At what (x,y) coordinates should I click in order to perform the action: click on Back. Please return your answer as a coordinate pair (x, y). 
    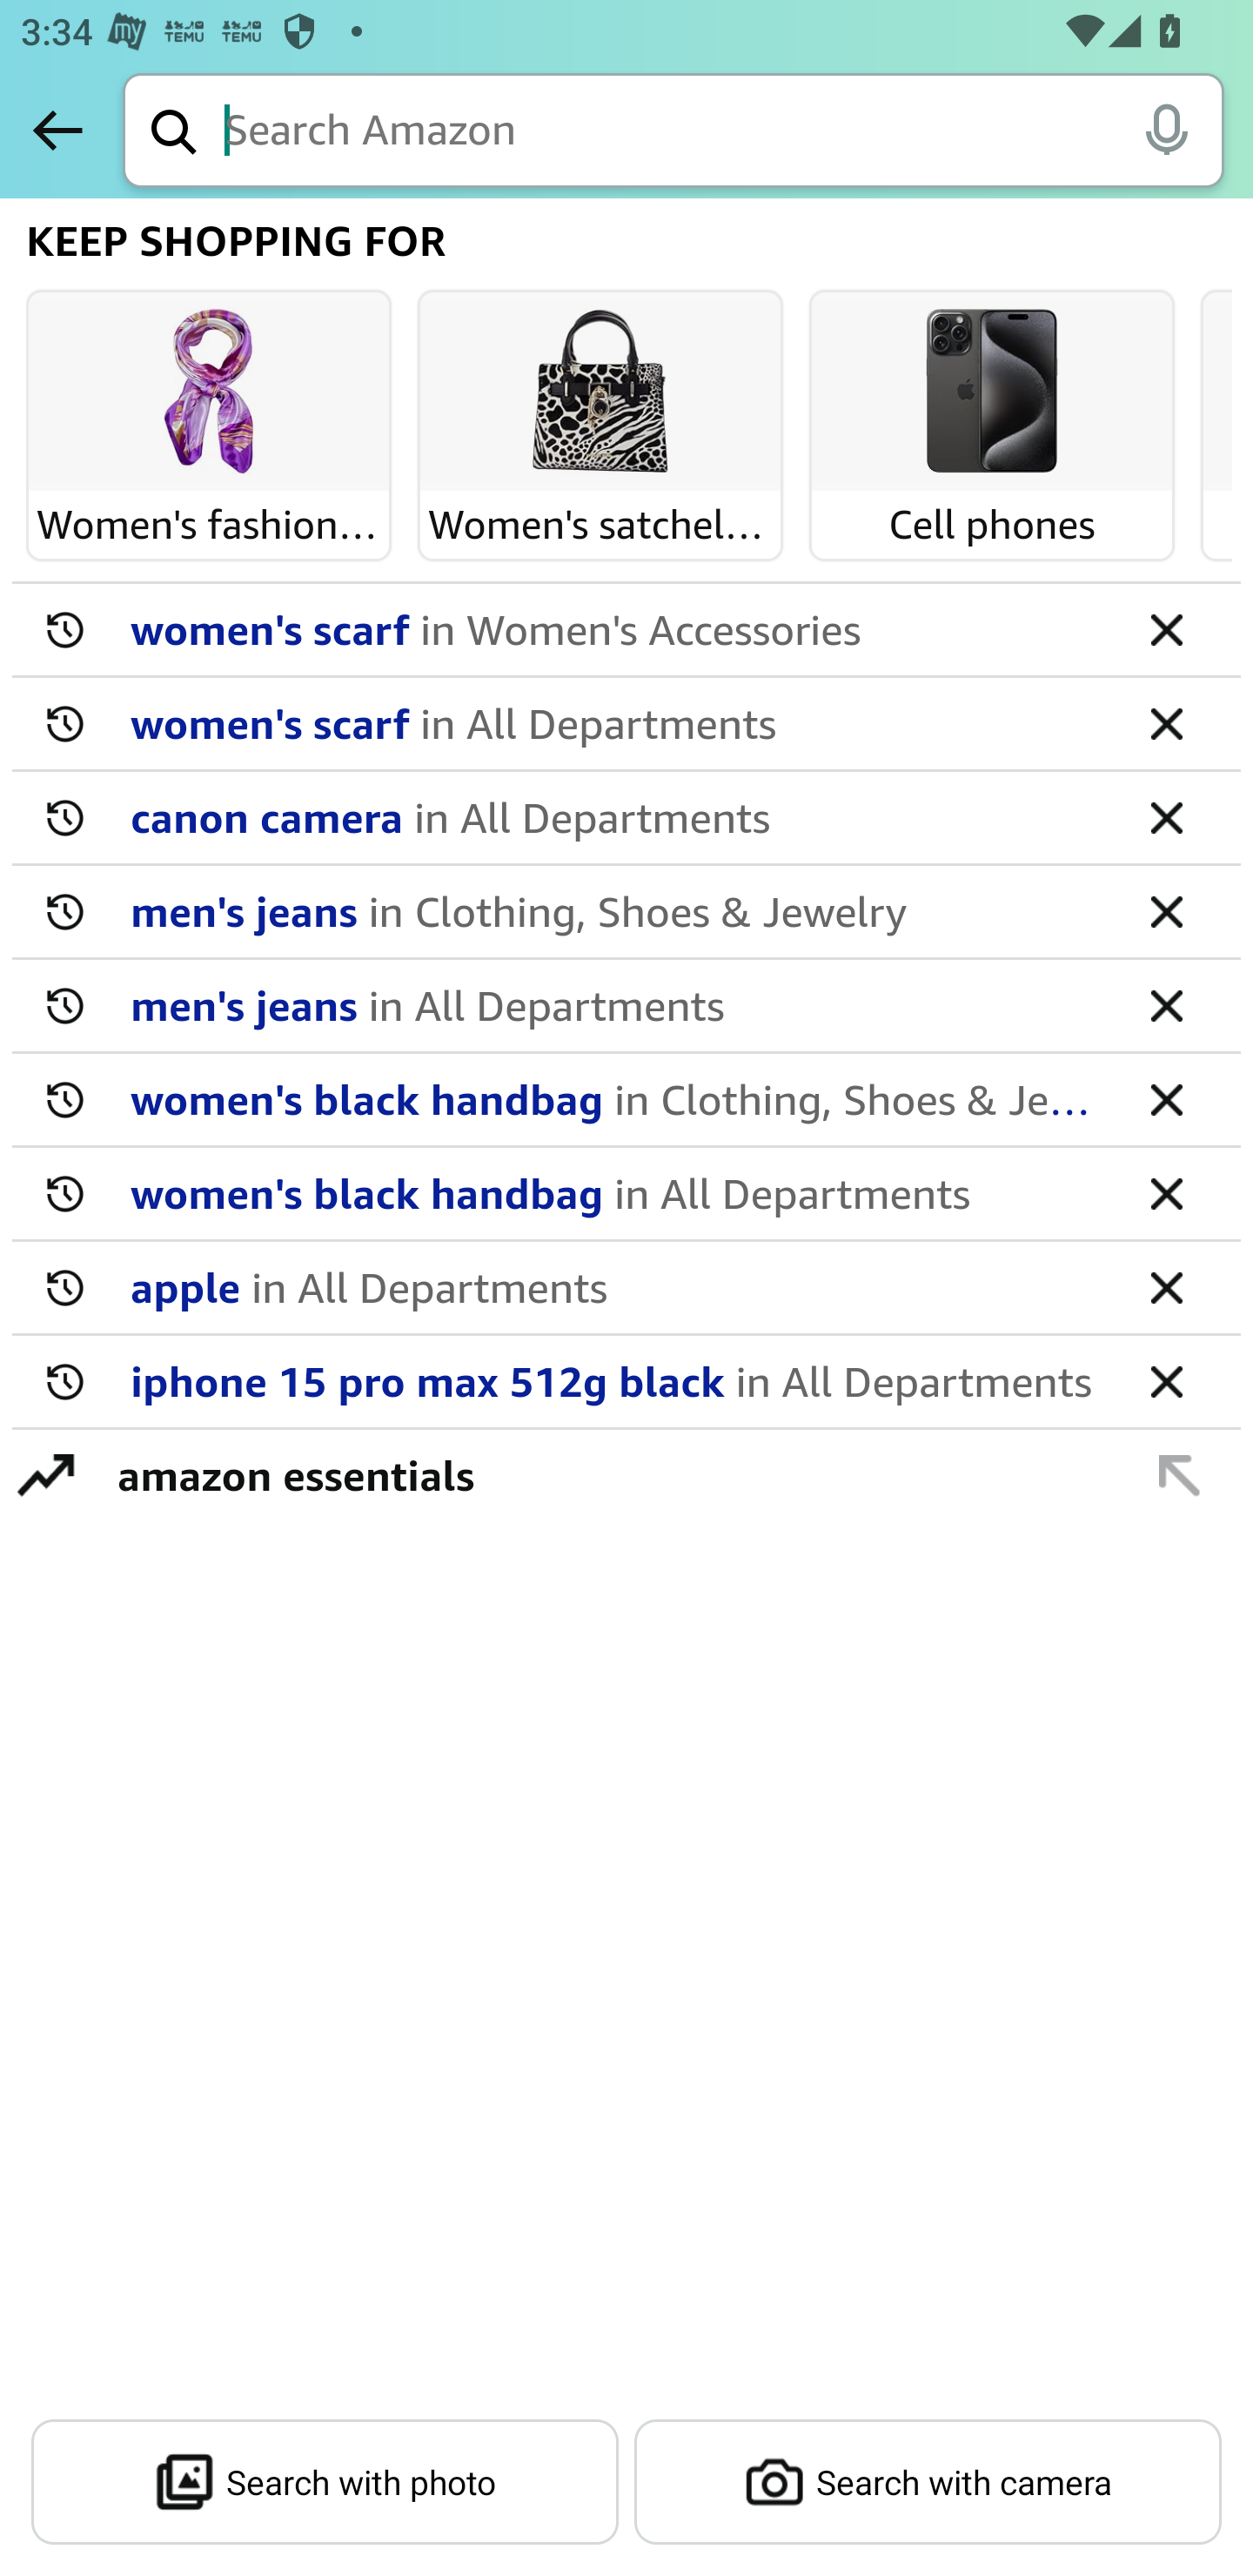
    Looking at the image, I should click on (57, 130).